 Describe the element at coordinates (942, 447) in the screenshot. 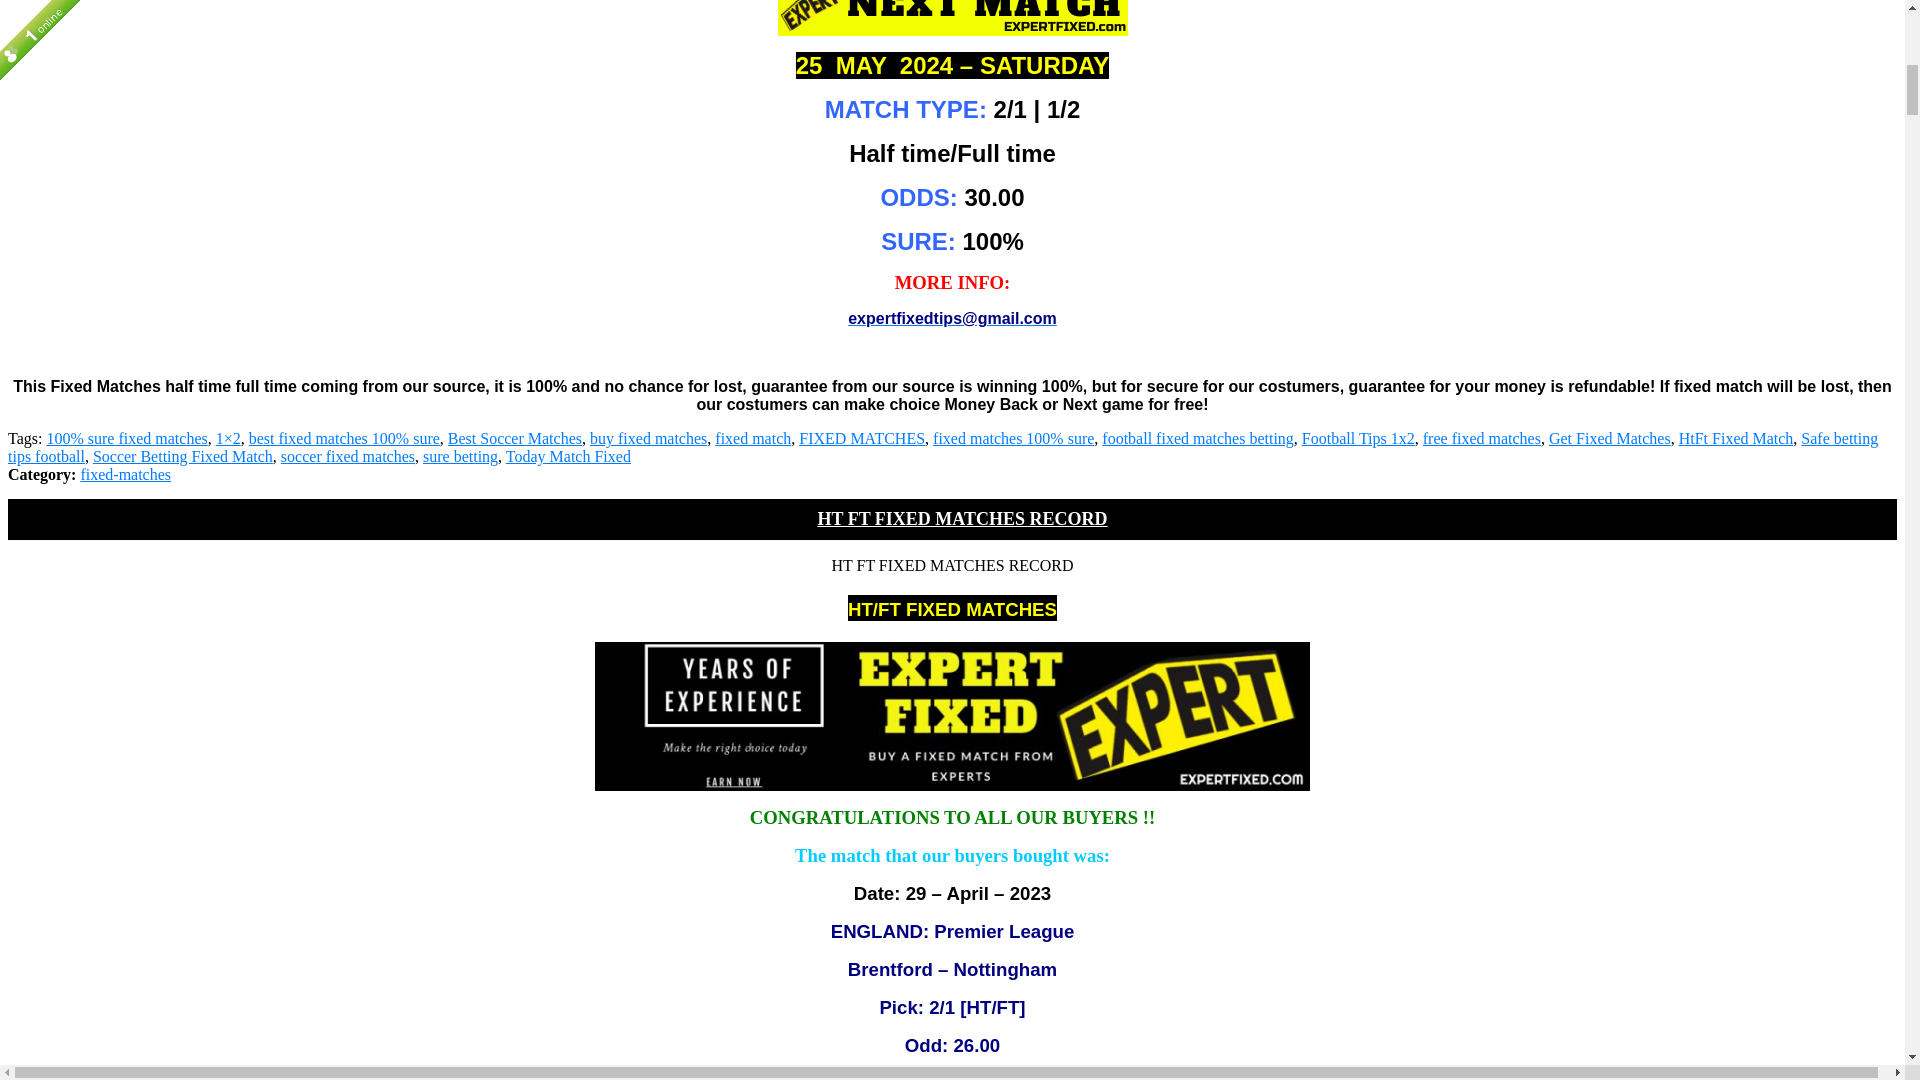

I see `Safe betting tips football` at that location.